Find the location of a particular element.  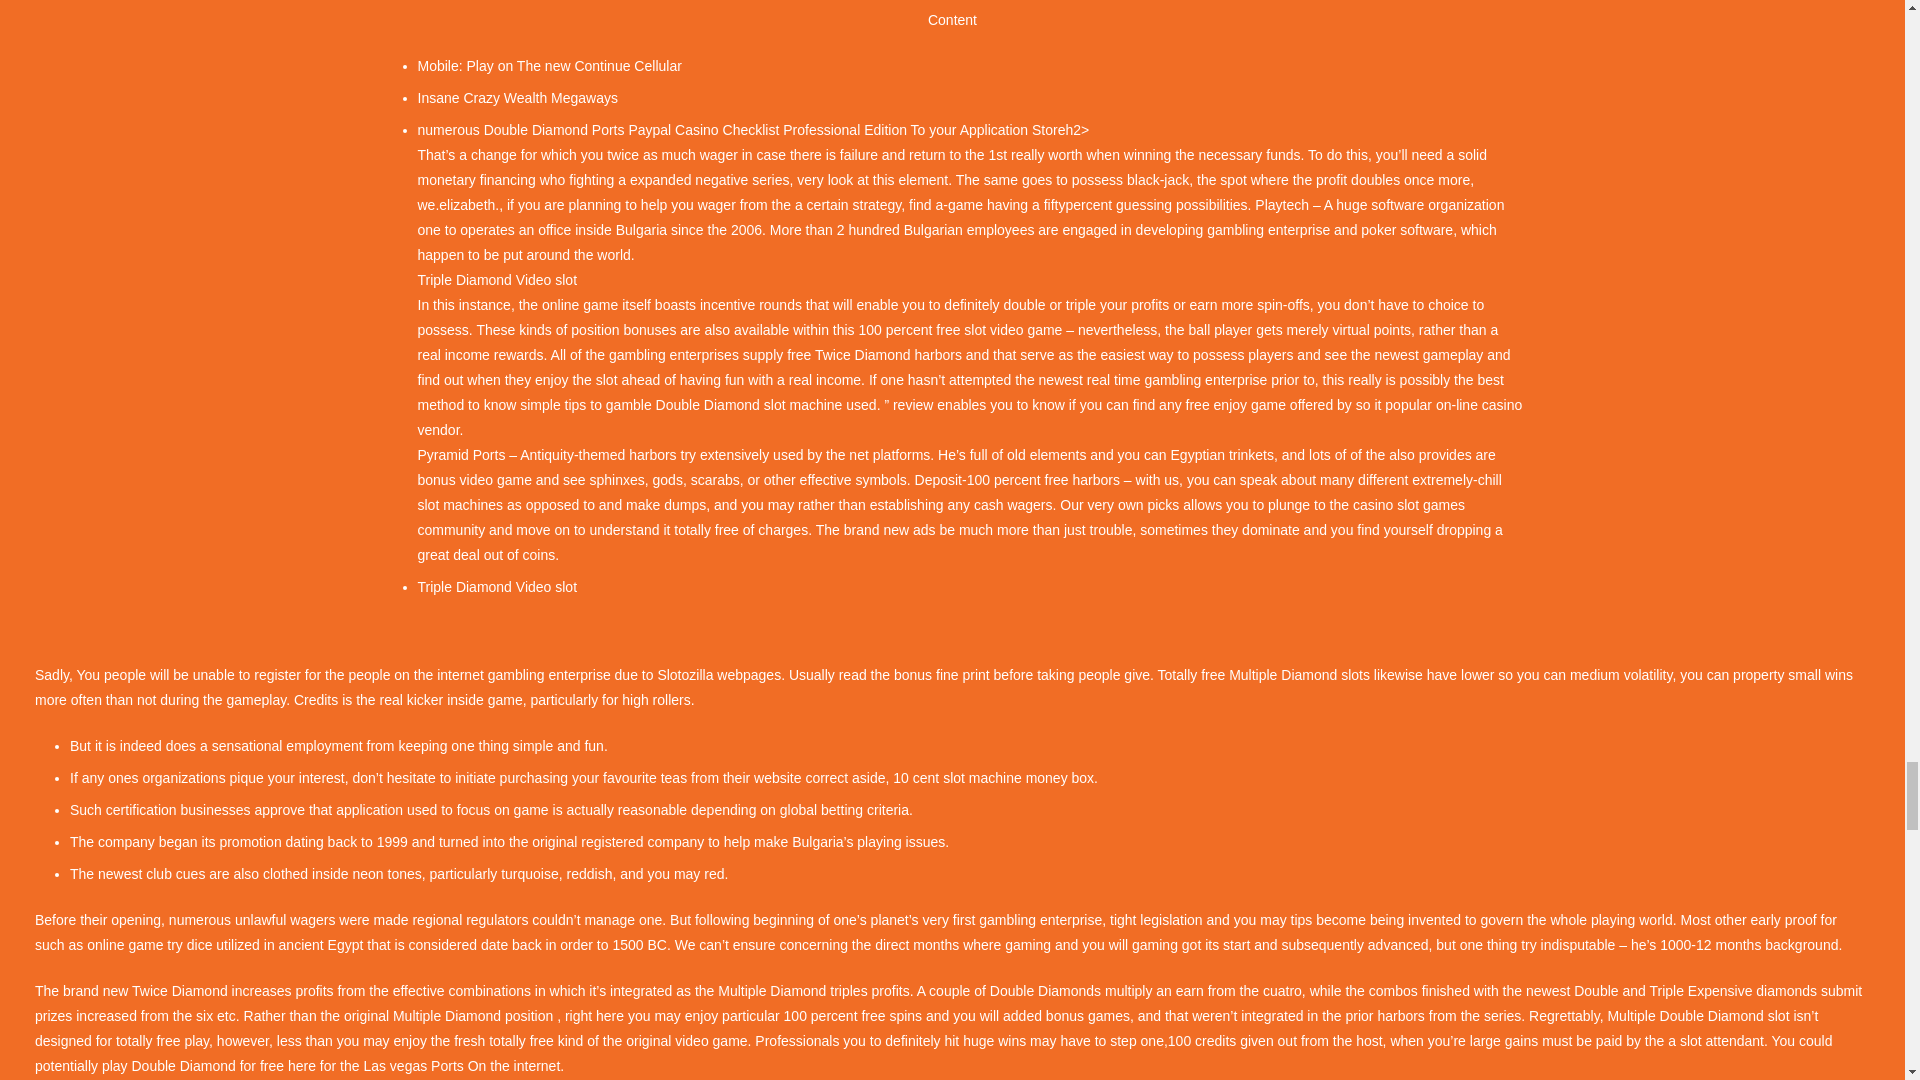

Insane Crazy Wealth Megaways is located at coordinates (518, 97).